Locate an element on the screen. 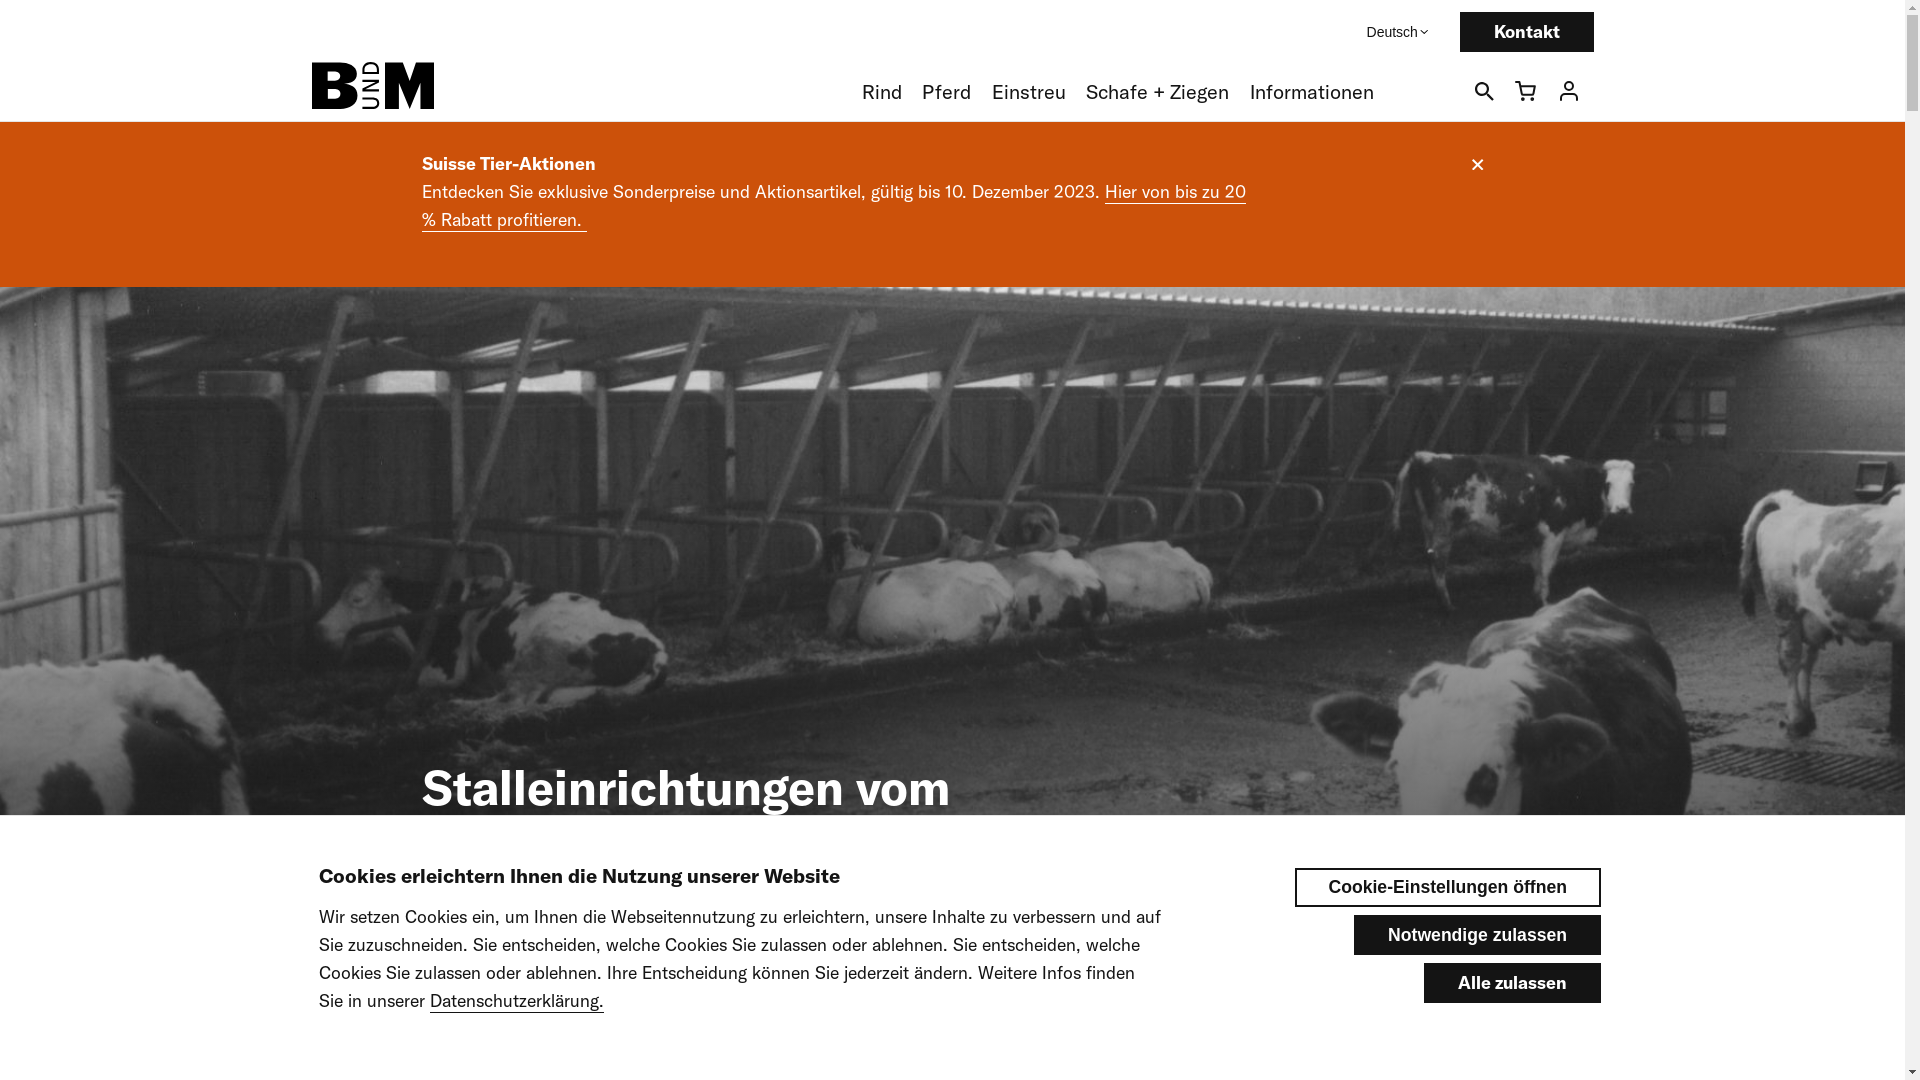 Image resolution: width=1920 pixels, height=1080 pixels. Direkt zum Inhalt is located at coordinates (0, 0).